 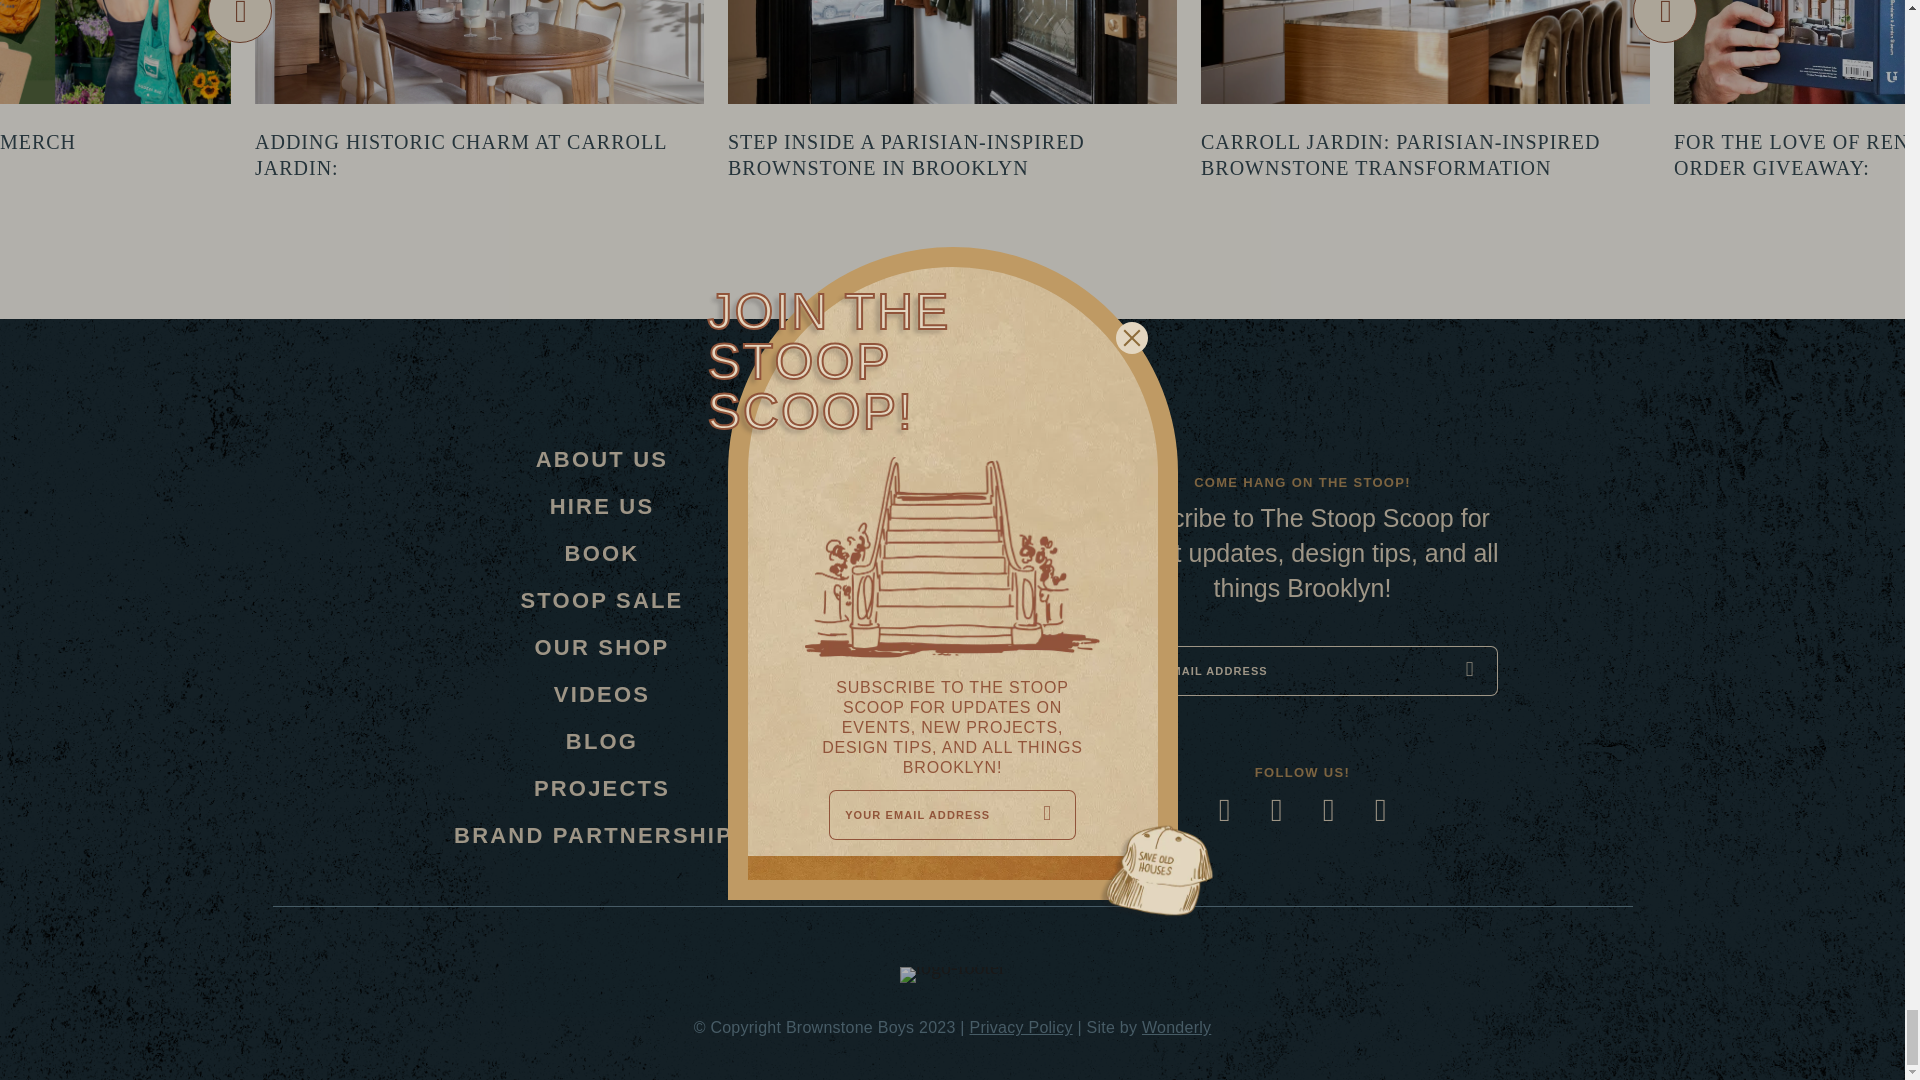 What do you see at coordinates (460, 154) in the screenshot?
I see `Adding Historic Charm at Carroll Jardin:` at bounding box center [460, 154].